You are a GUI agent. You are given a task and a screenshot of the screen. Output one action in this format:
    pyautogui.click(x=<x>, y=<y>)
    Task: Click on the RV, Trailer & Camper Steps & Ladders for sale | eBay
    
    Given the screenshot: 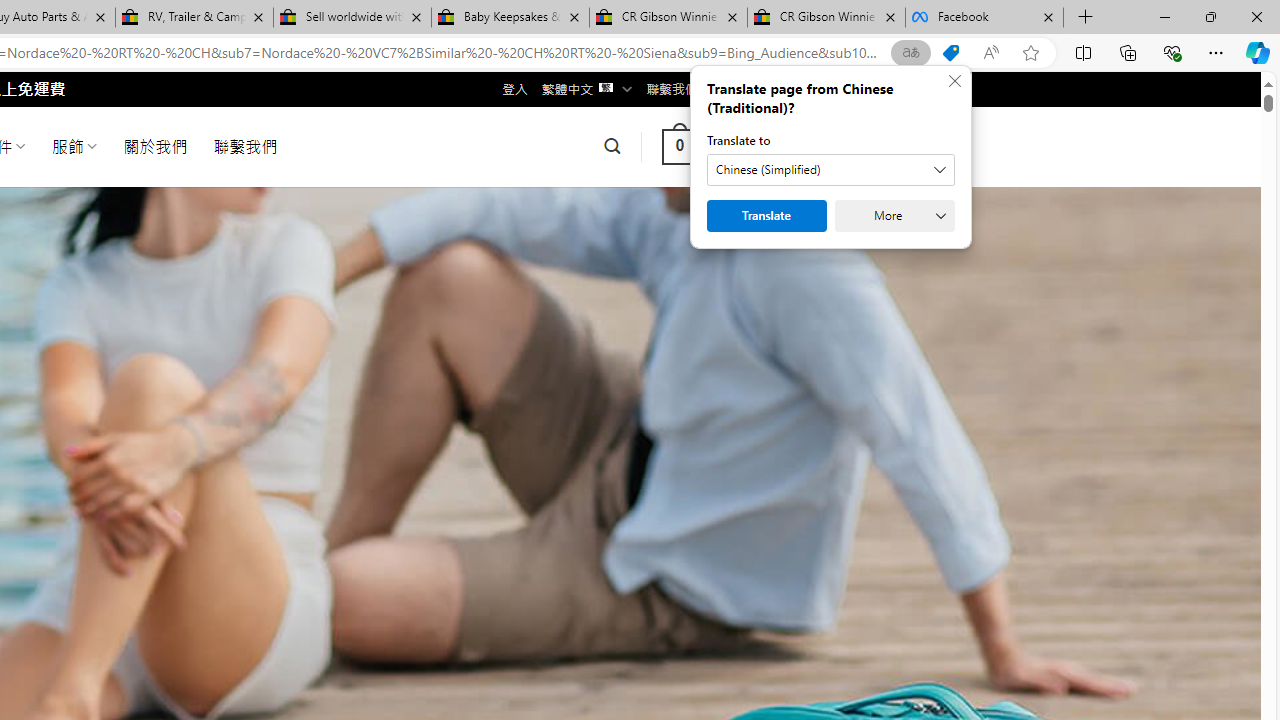 What is the action you would take?
    pyautogui.click(x=194, y=18)
    